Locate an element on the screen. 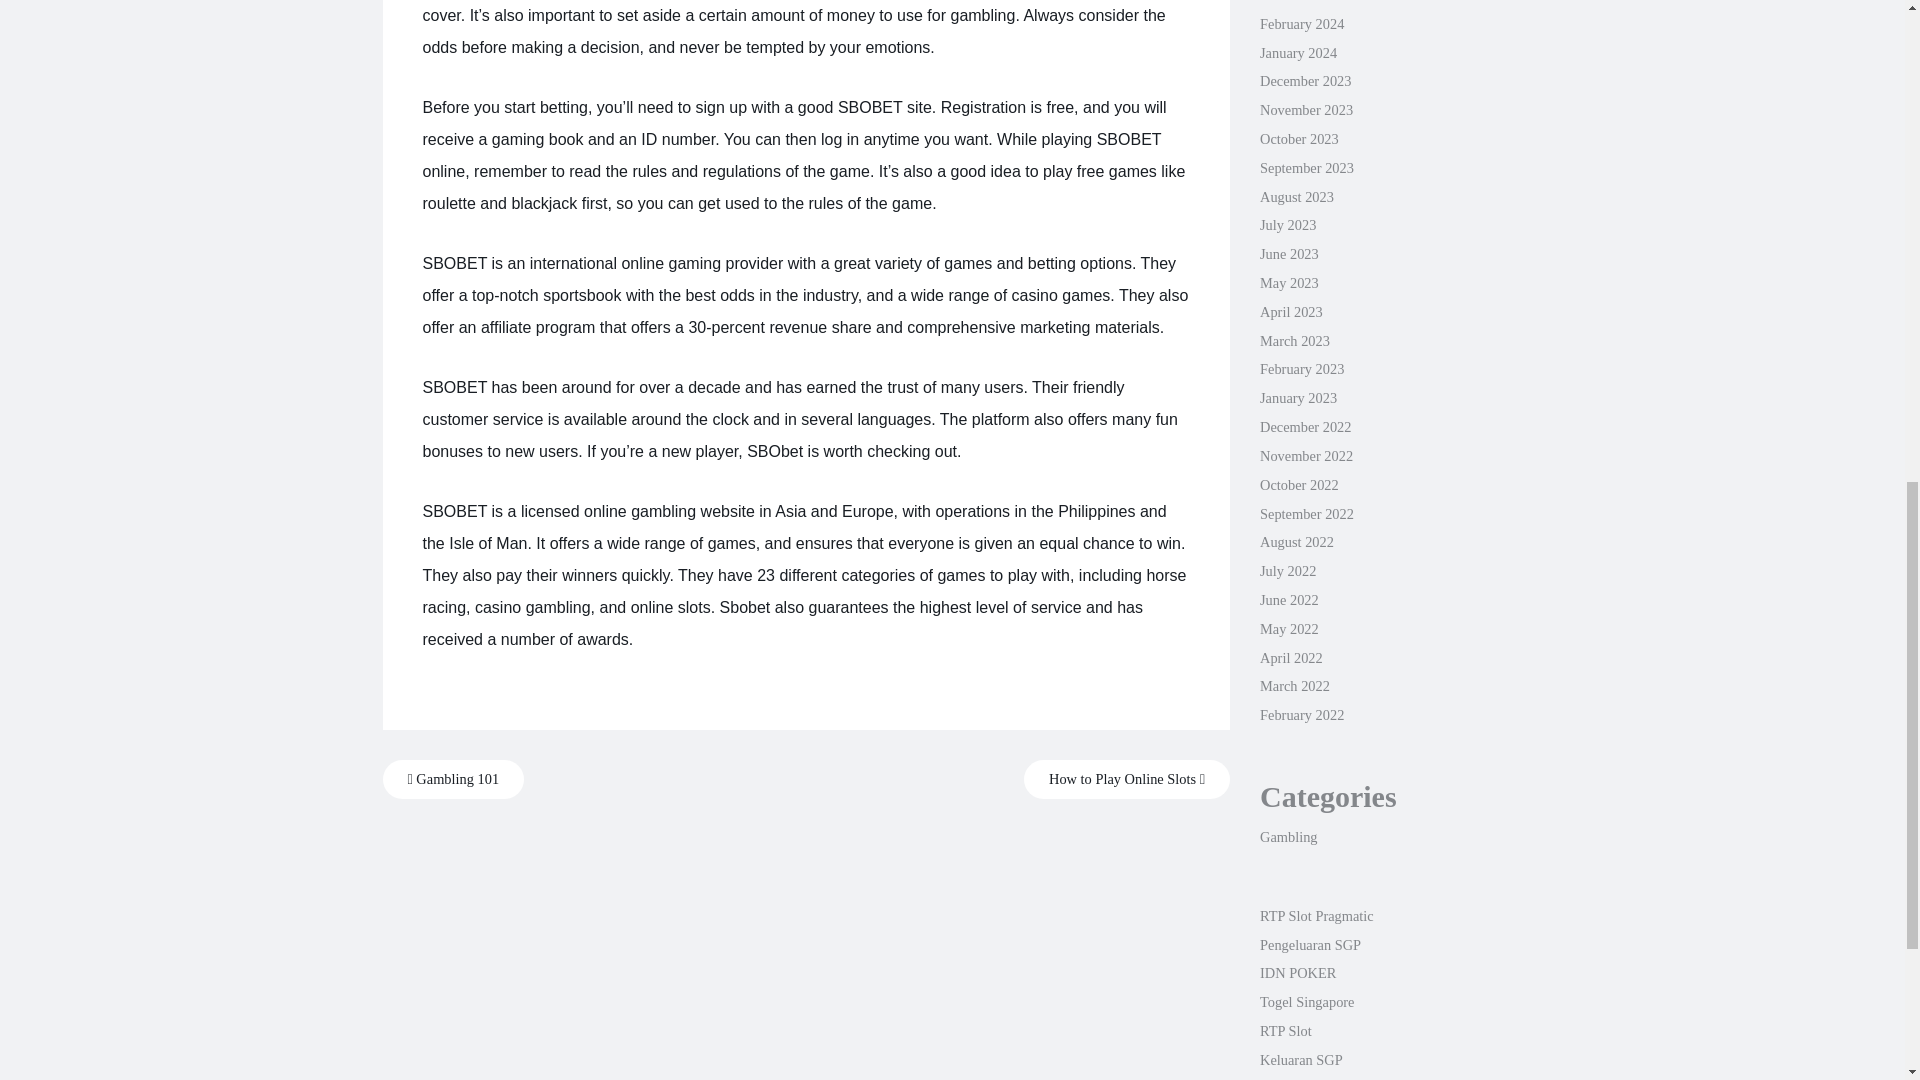 The height and width of the screenshot is (1080, 1920). March 2024 is located at coordinates (1294, 2).